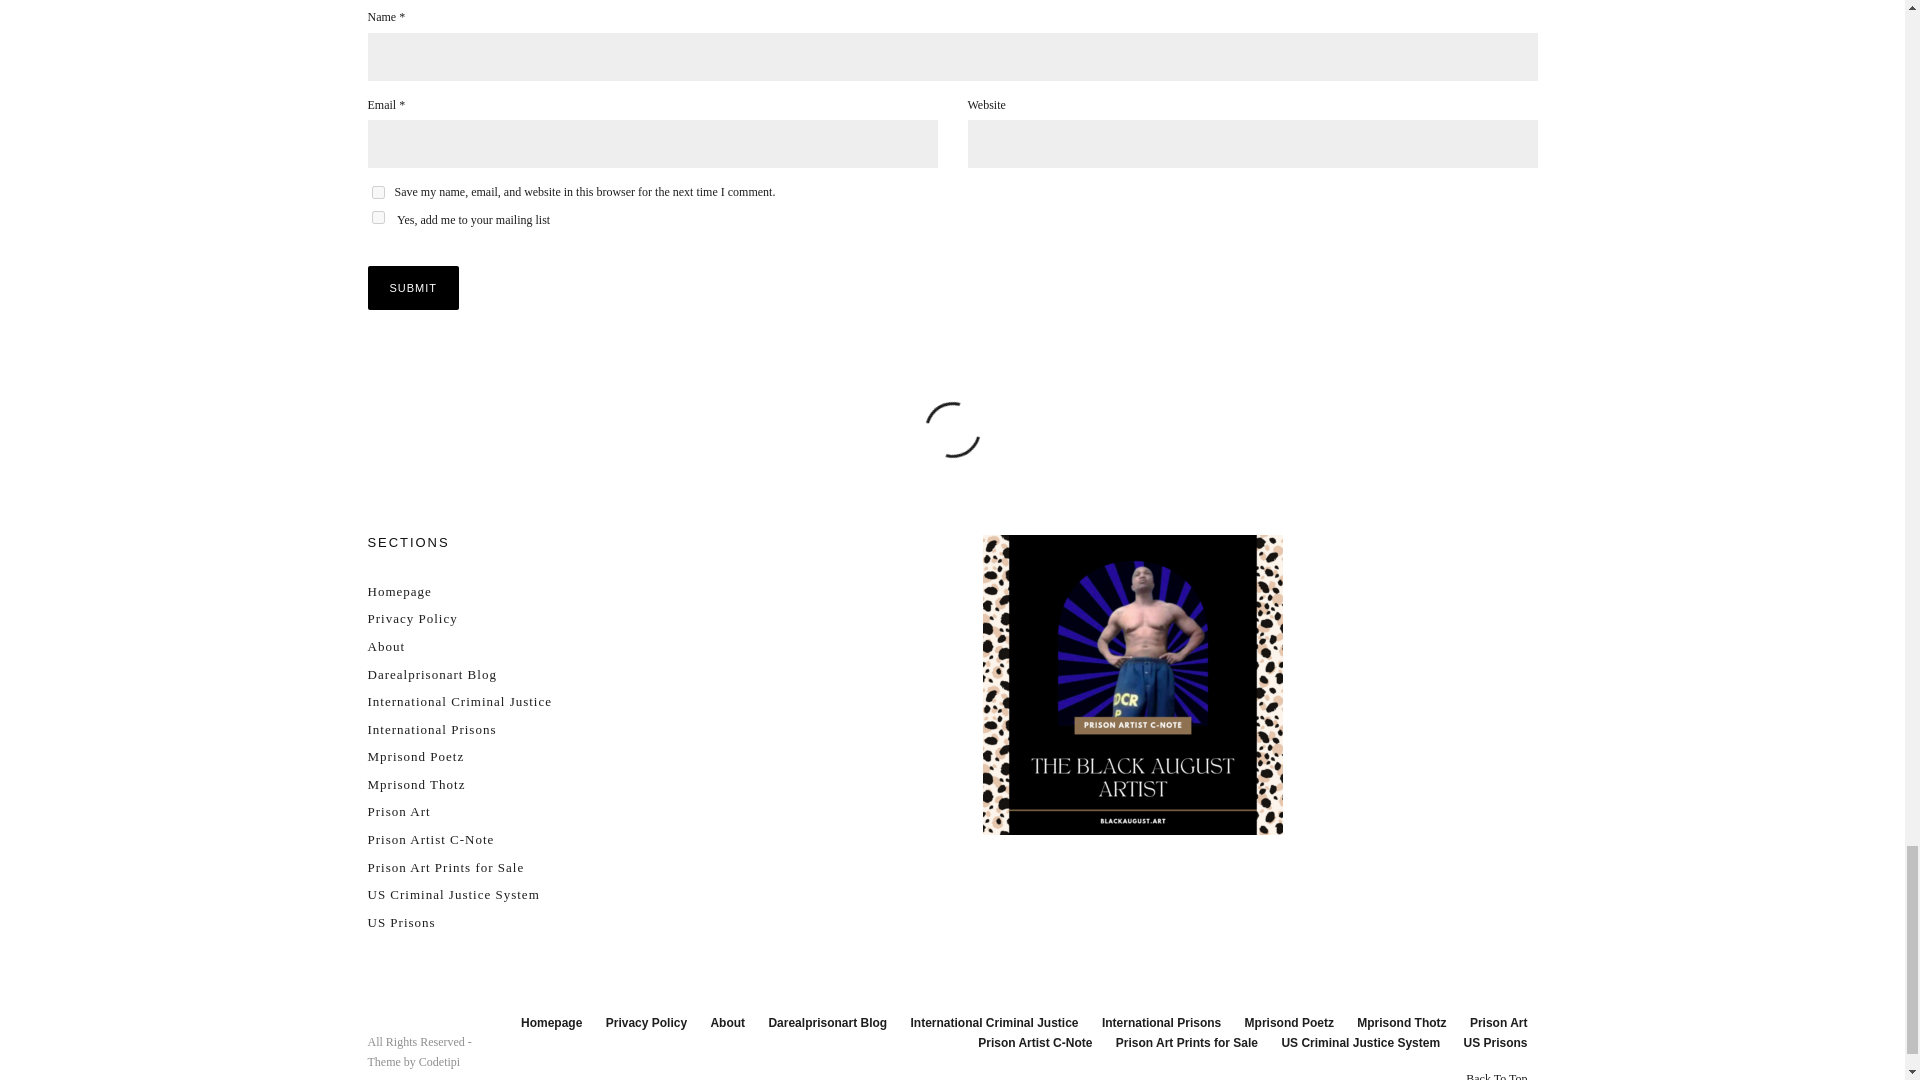 The height and width of the screenshot is (1080, 1920). I want to click on yes, so click(378, 192).